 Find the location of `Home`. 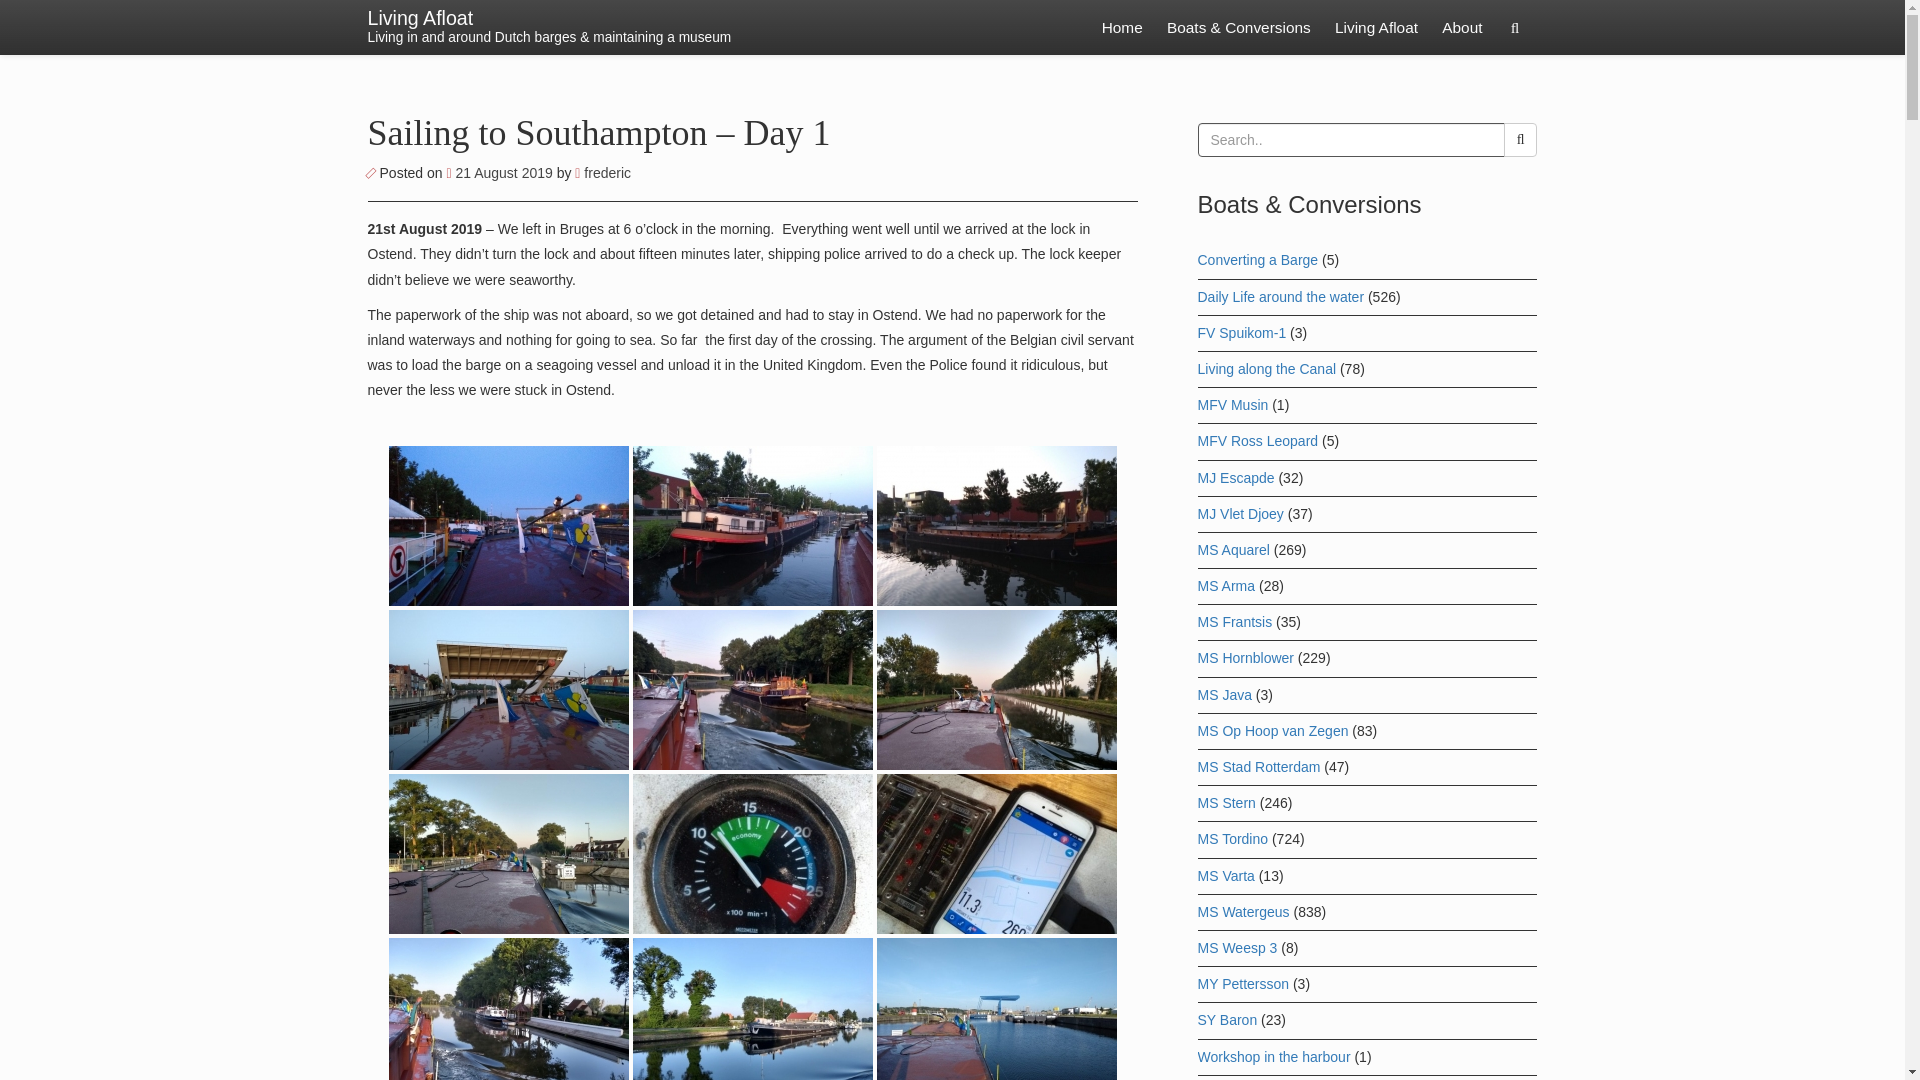

Home is located at coordinates (1122, 28).